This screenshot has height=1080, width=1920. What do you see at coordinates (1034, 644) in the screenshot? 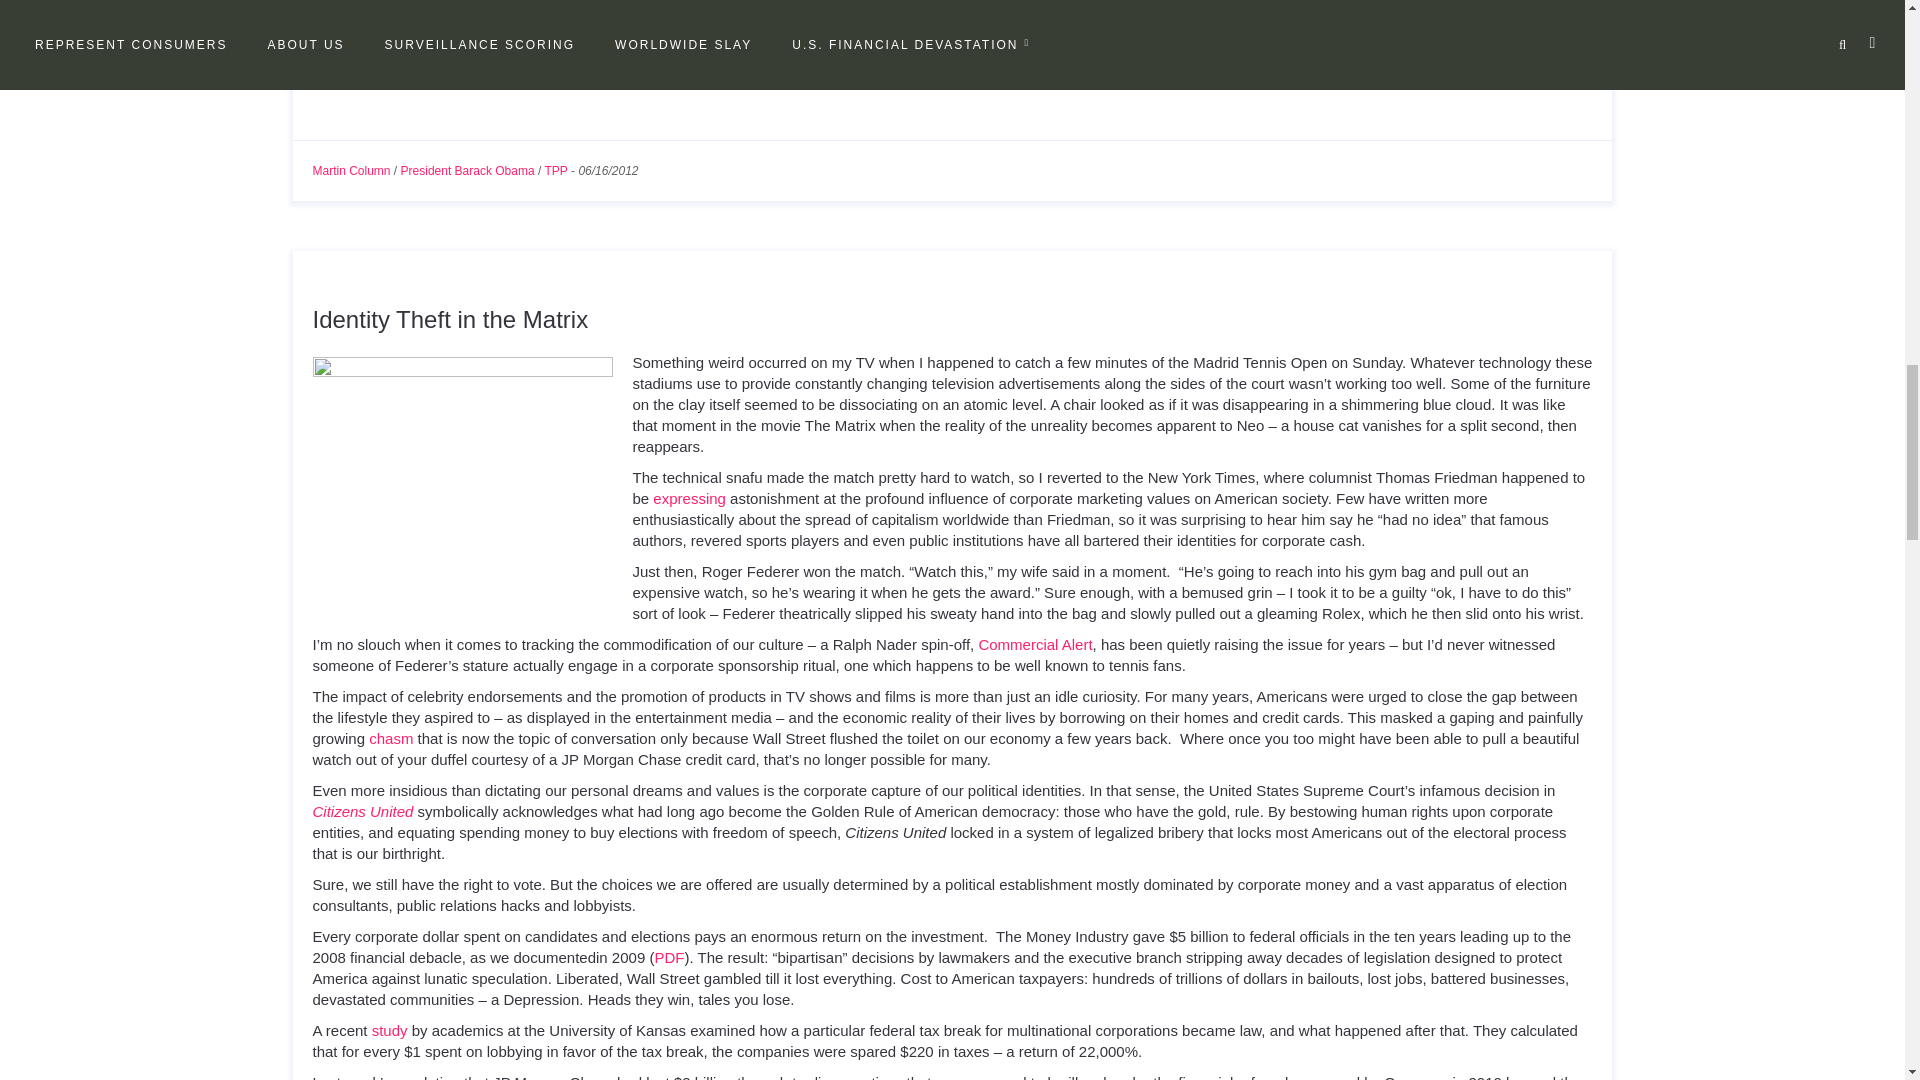
I see `Commercial Alert` at bounding box center [1034, 644].